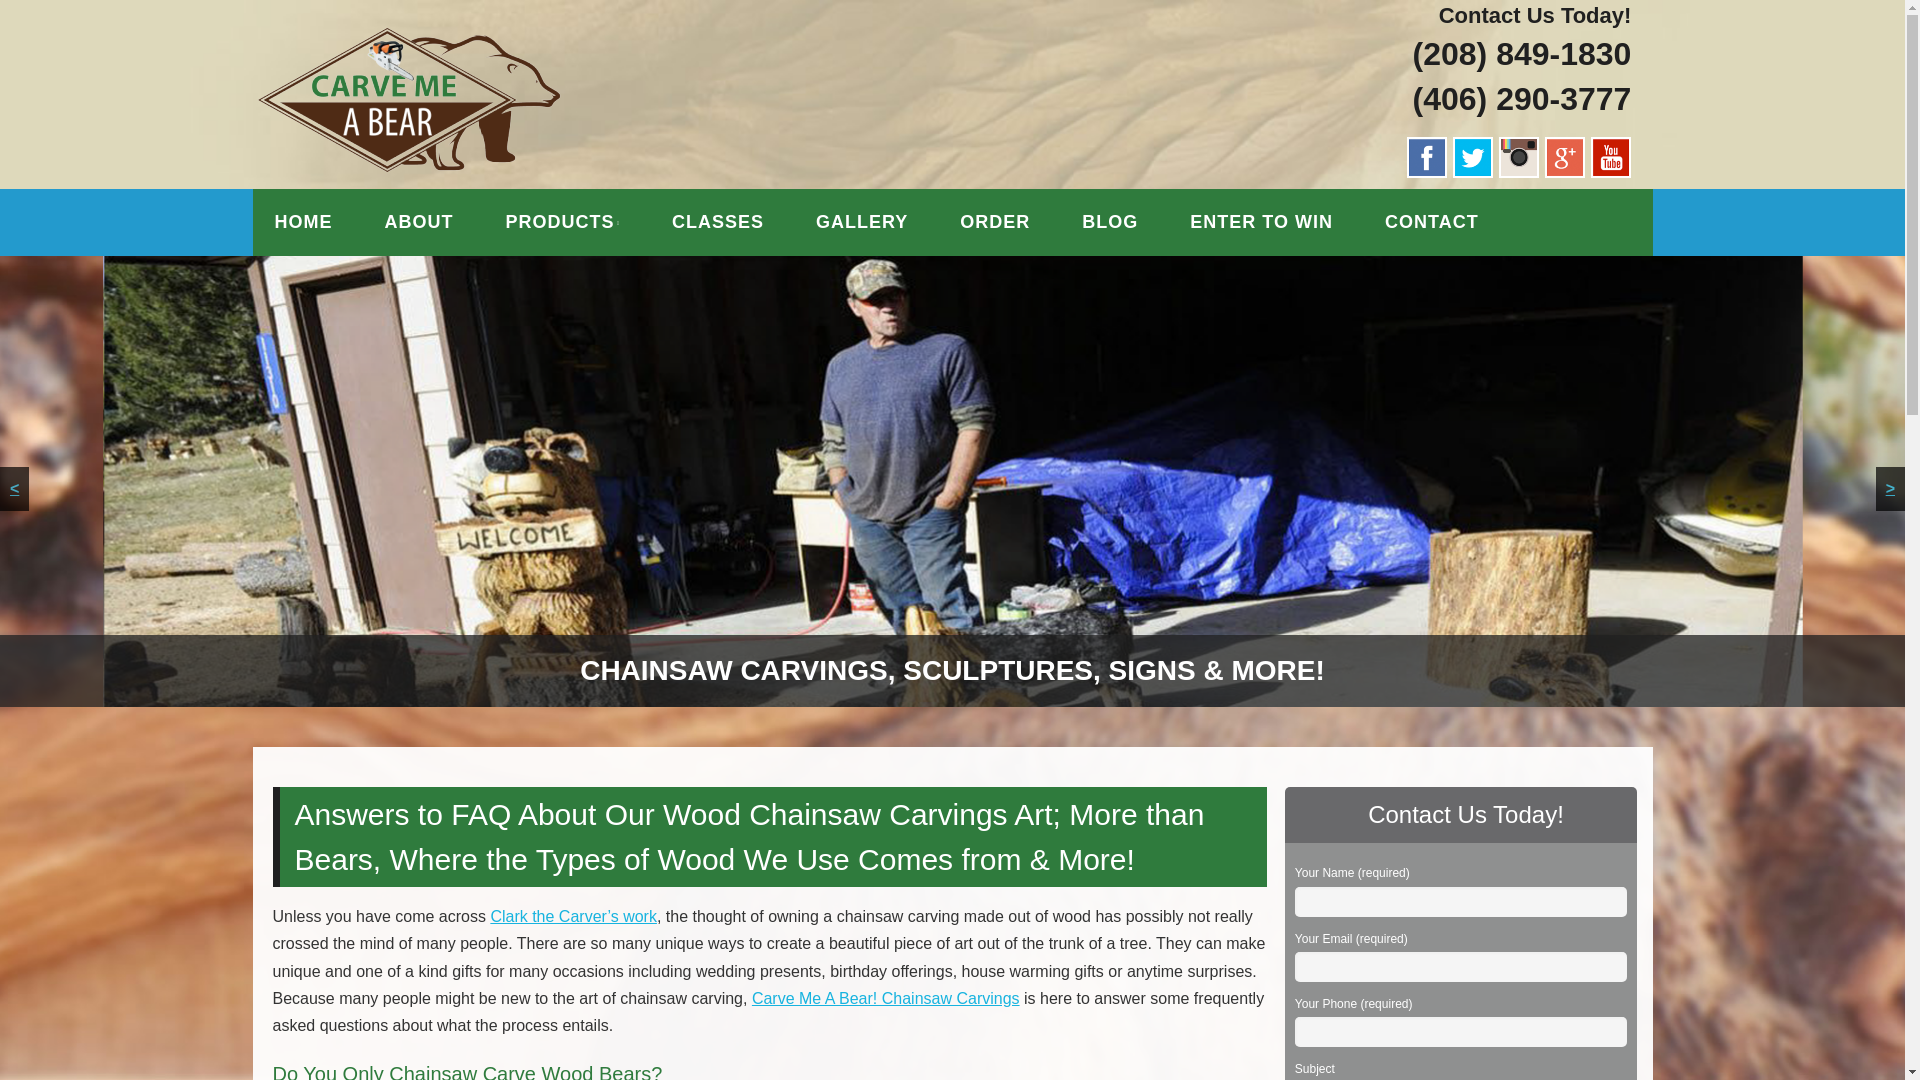  Describe the element at coordinates (1432, 222) in the screenshot. I see `CONTACT` at that location.